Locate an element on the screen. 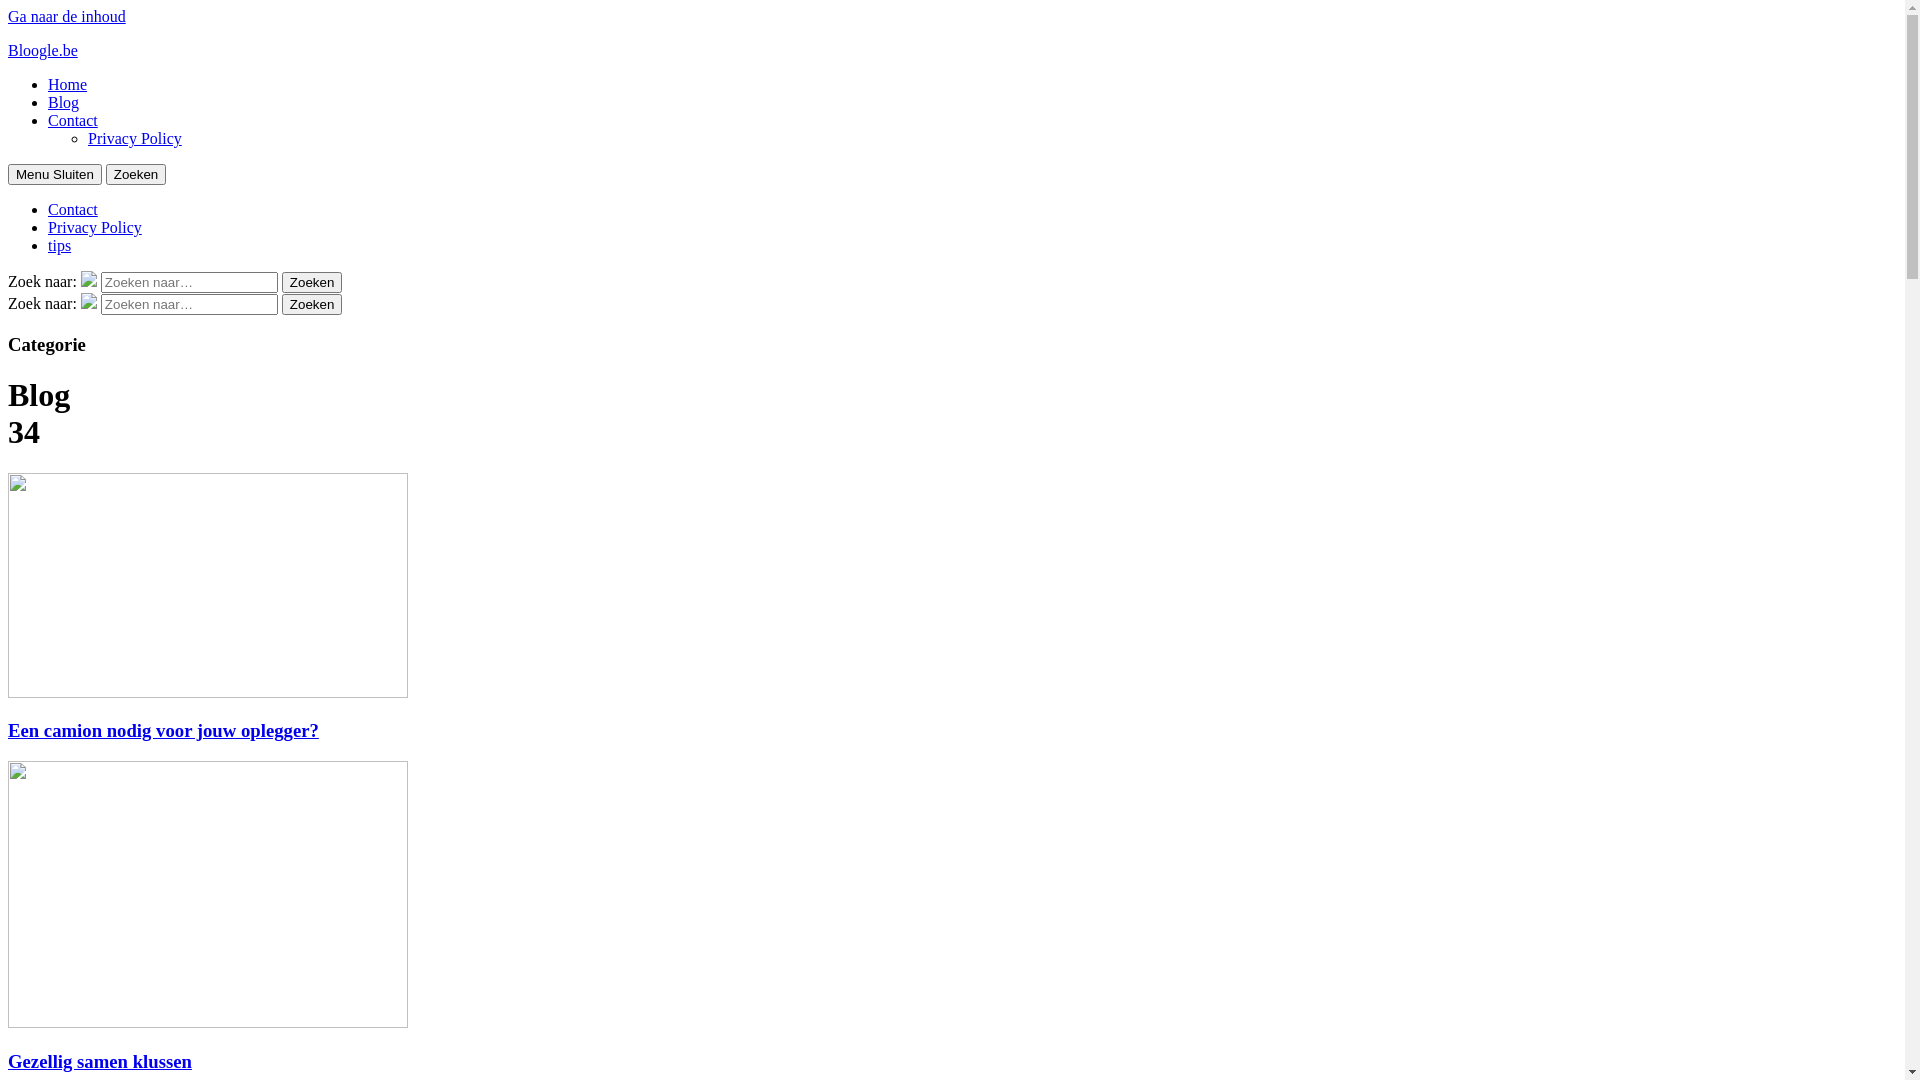 Image resolution: width=1920 pixels, height=1080 pixels. Menu Sluiten is located at coordinates (55, 174).